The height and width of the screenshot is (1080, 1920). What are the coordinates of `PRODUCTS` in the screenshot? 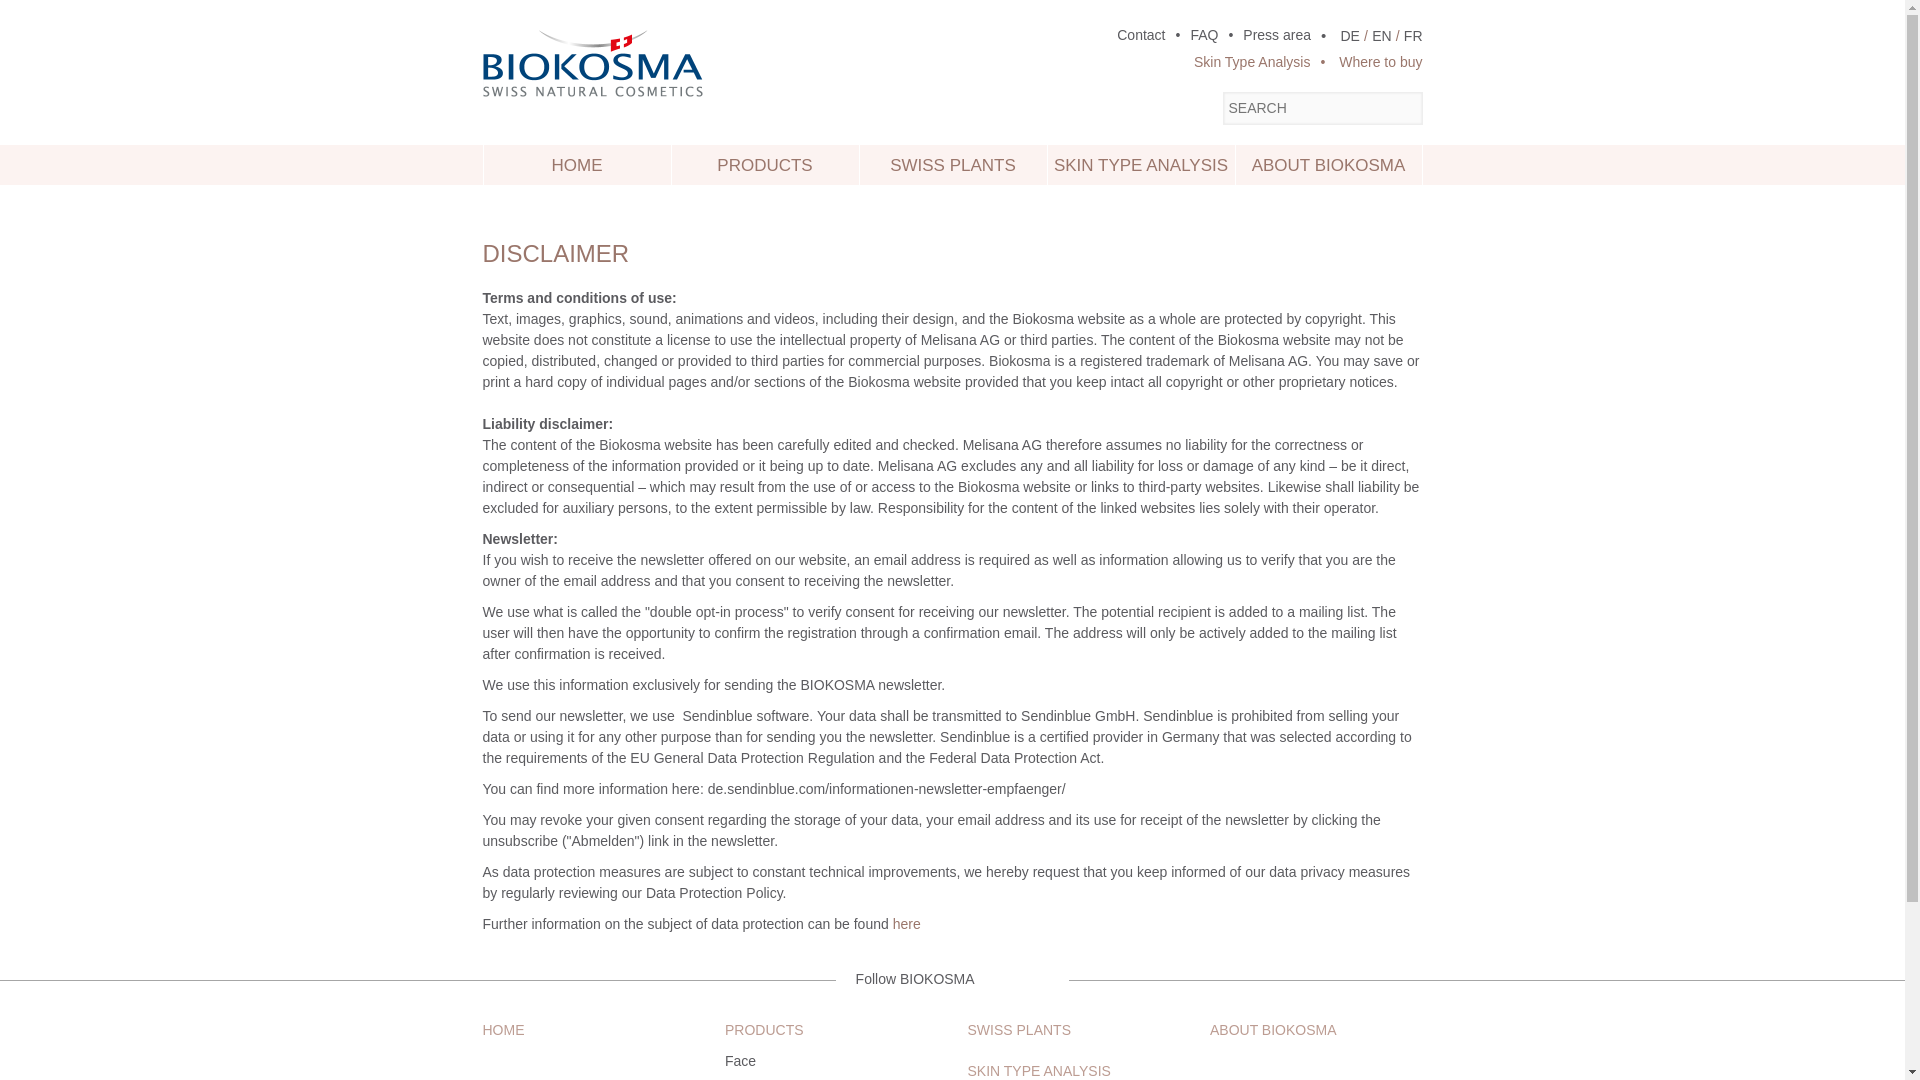 It's located at (765, 164).